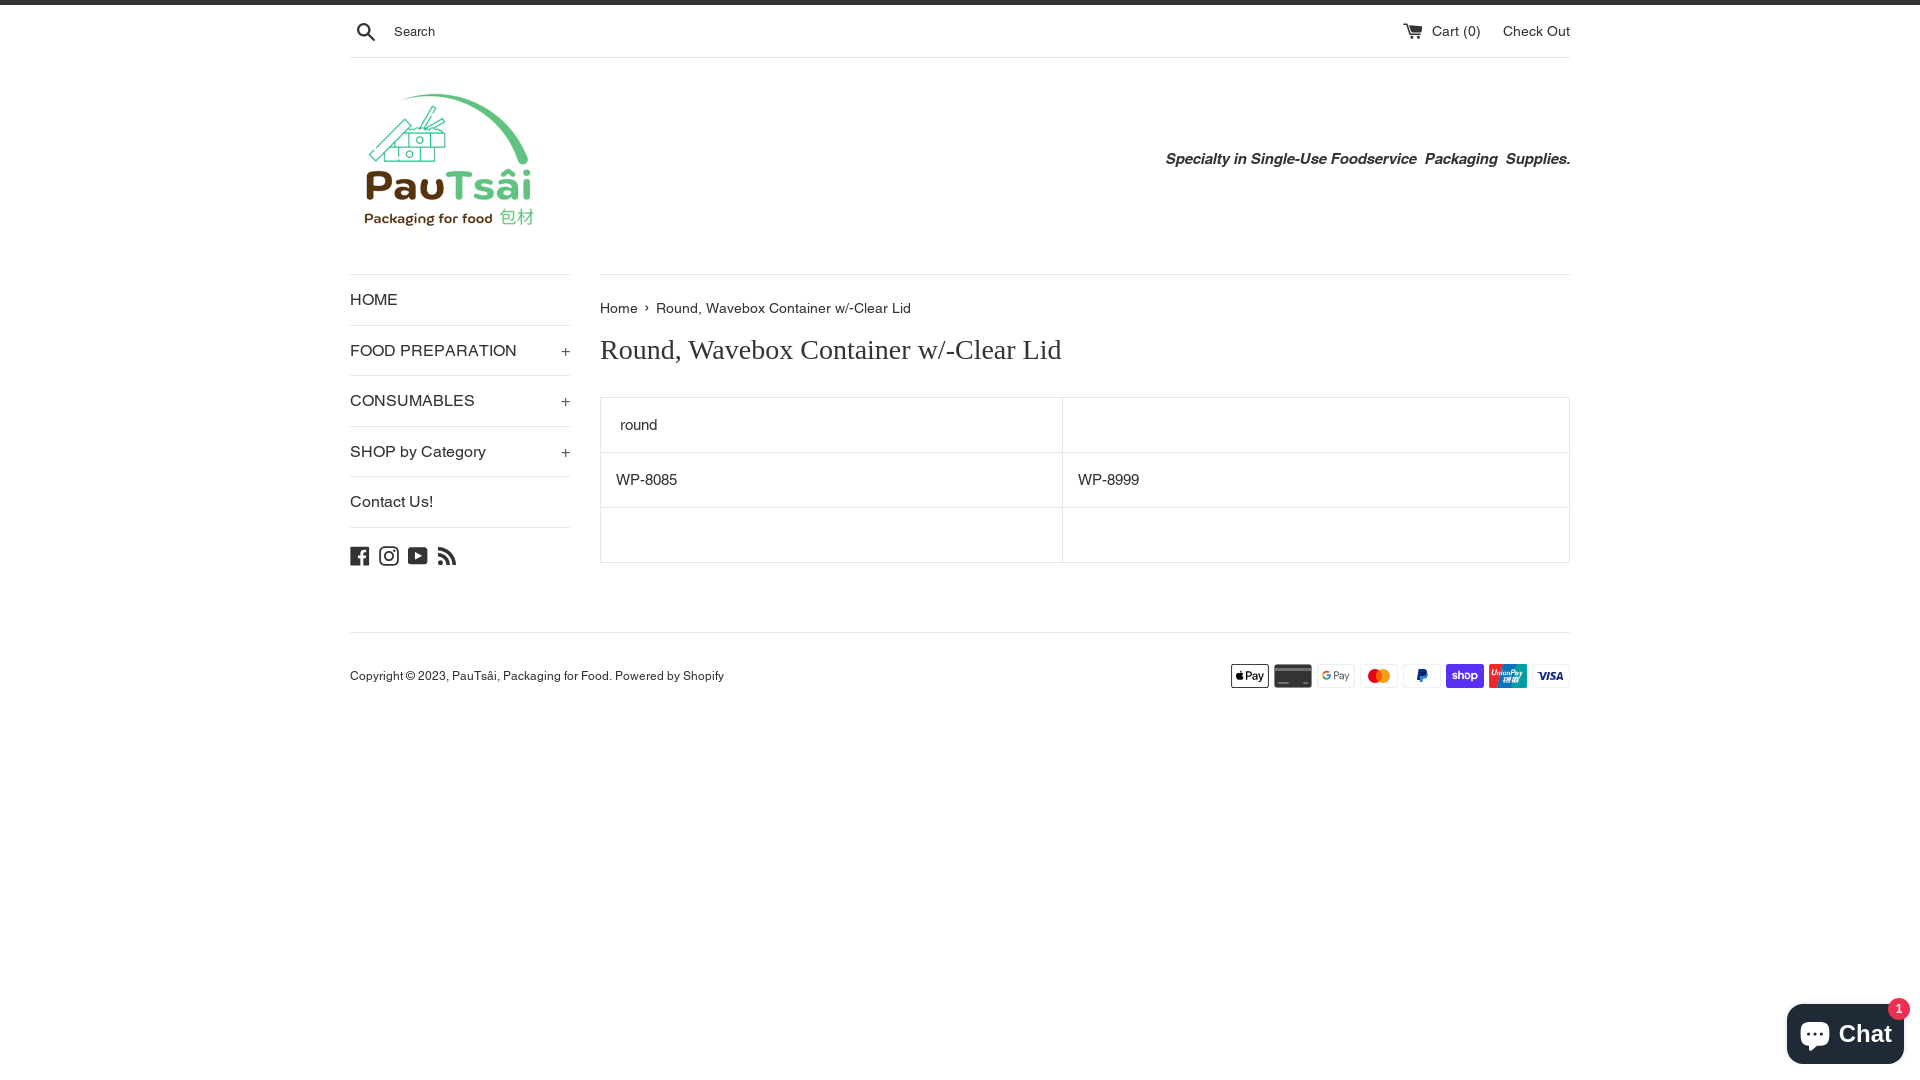  Describe the element at coordinates (389, 554) in the screenshot. I see `Instagram` at that location.